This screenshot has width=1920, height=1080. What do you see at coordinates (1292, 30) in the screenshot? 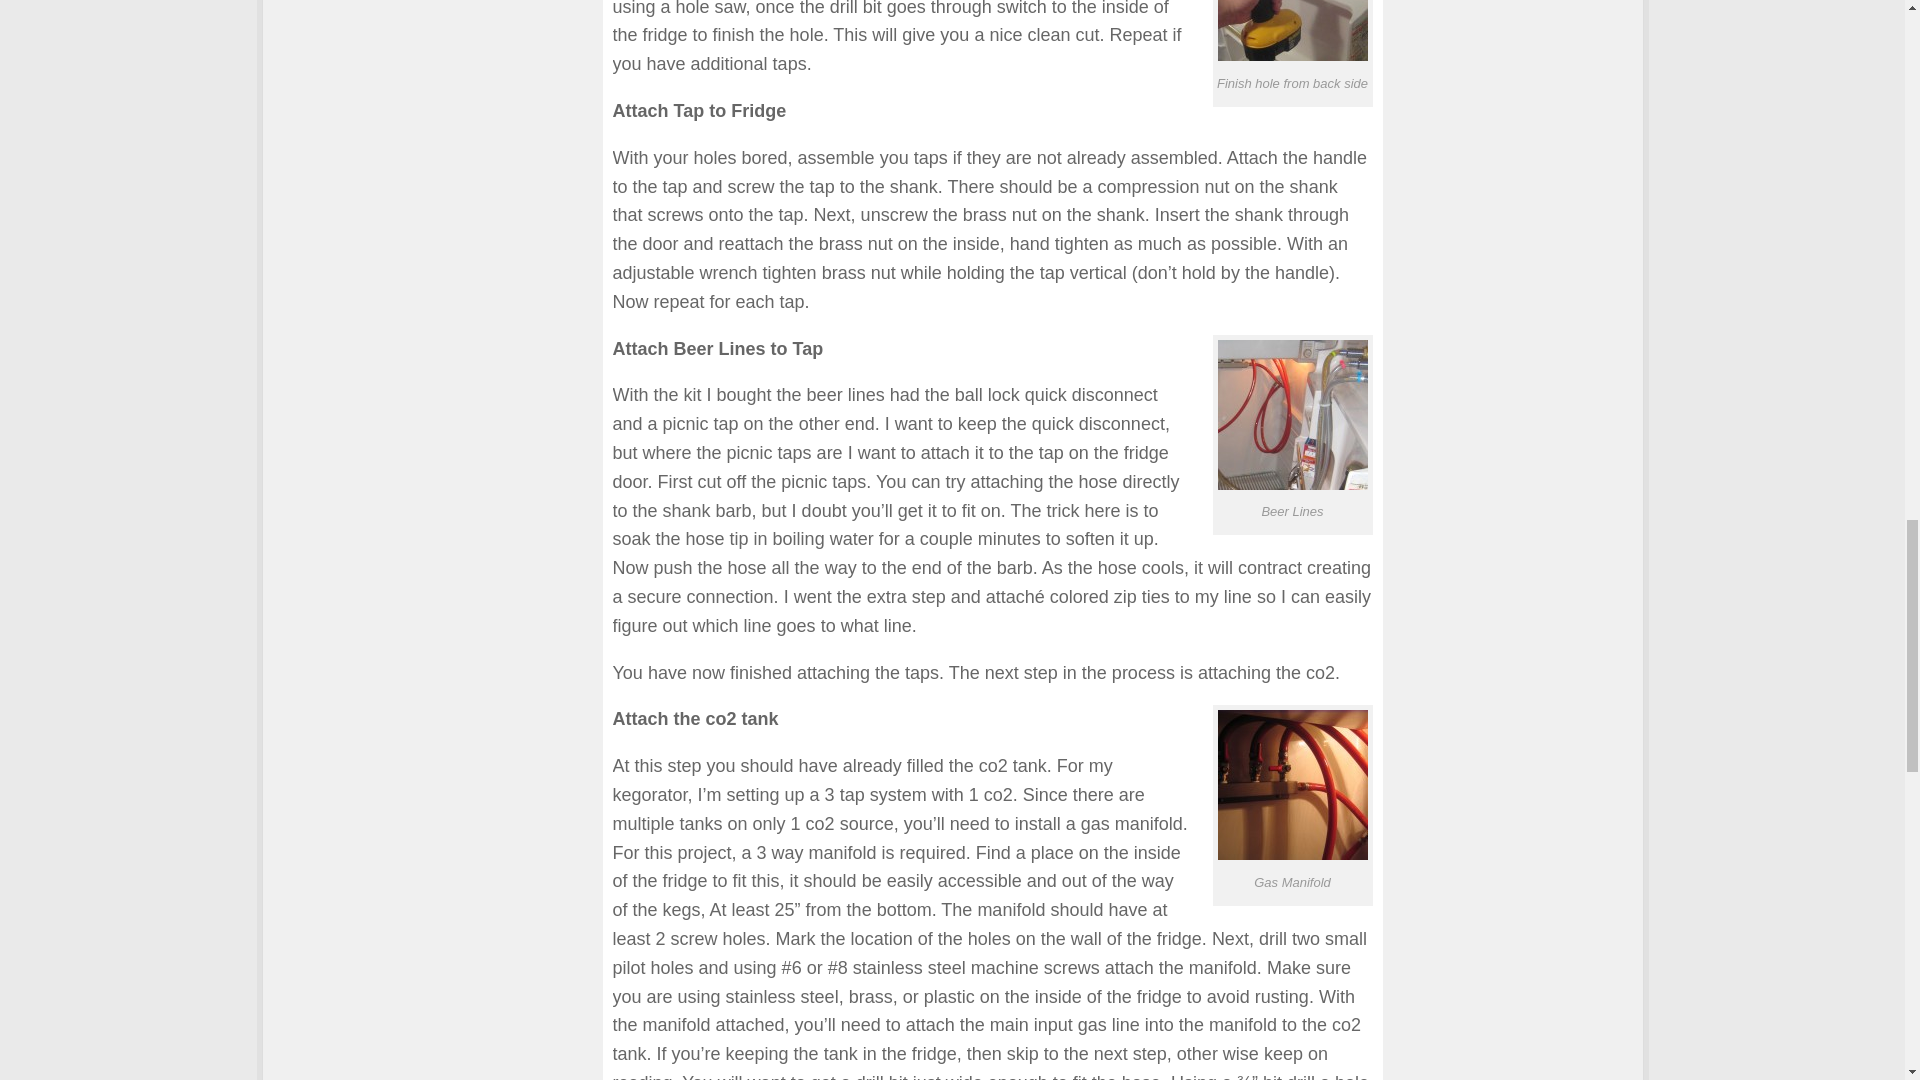
I see `pic-010` at bounding box center [1292, 30].